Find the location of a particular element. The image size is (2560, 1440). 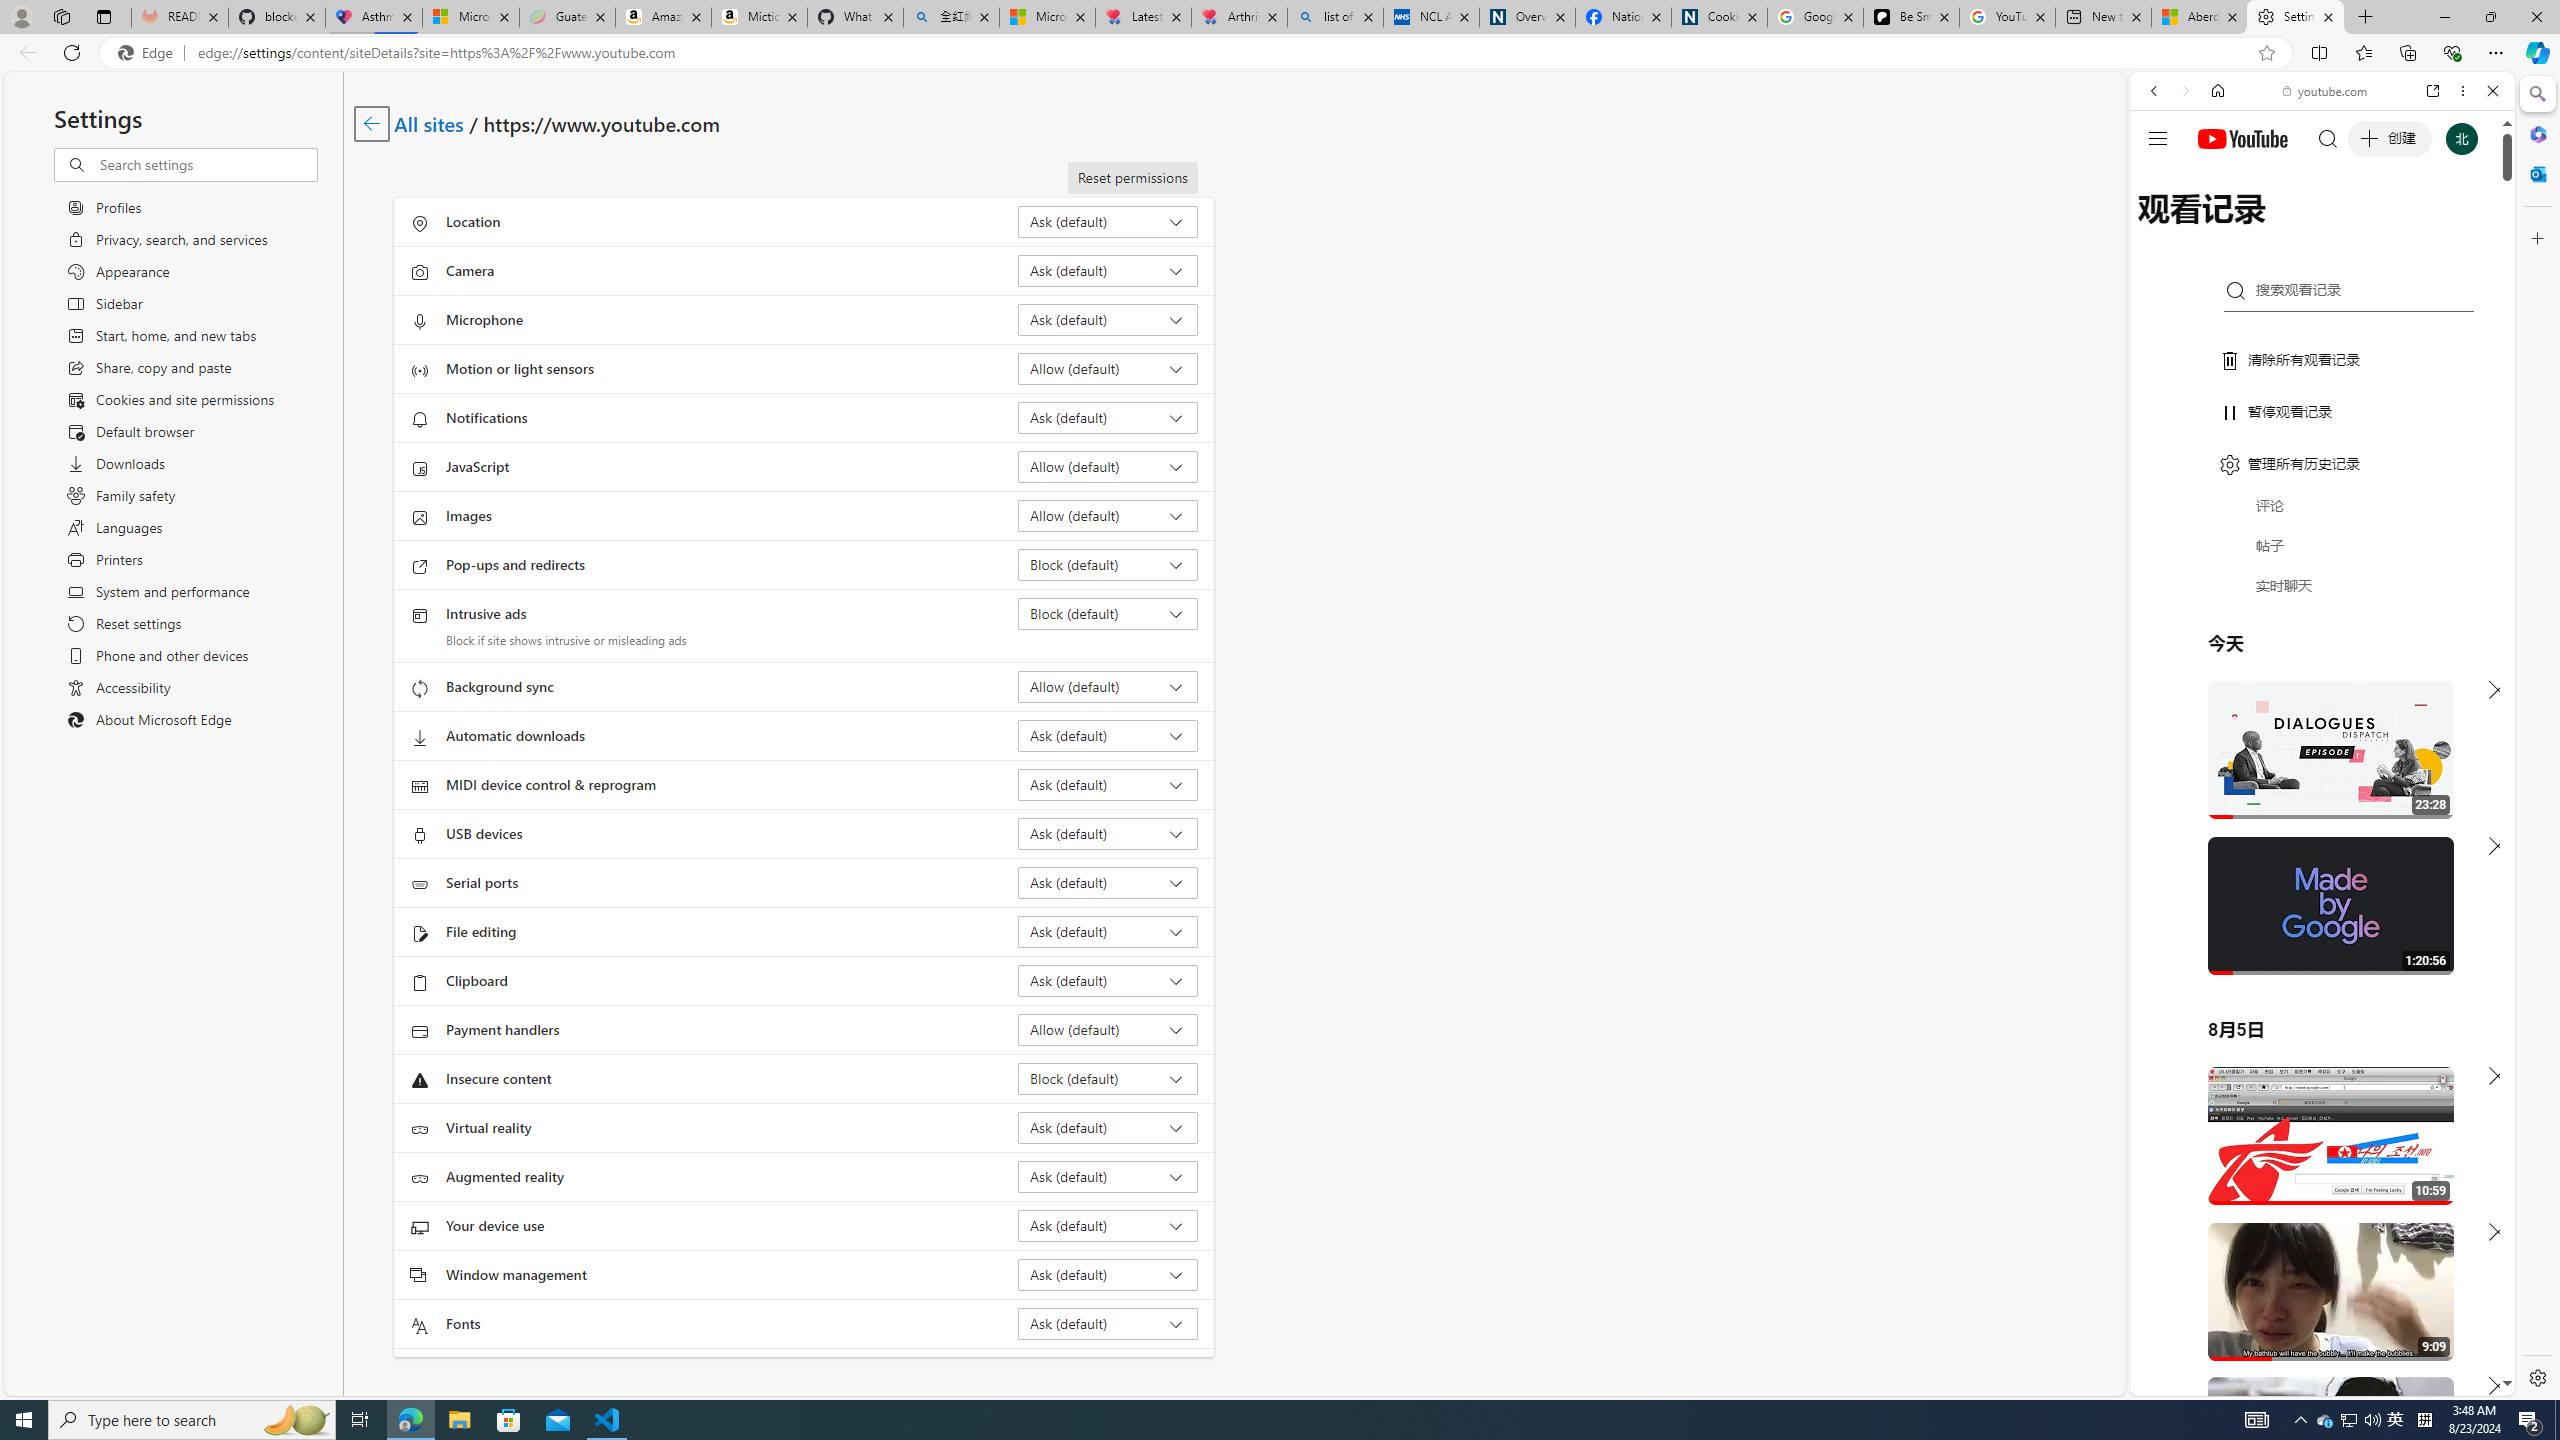

Trailer #2 [HD] is located at coordinates (2322, 592).